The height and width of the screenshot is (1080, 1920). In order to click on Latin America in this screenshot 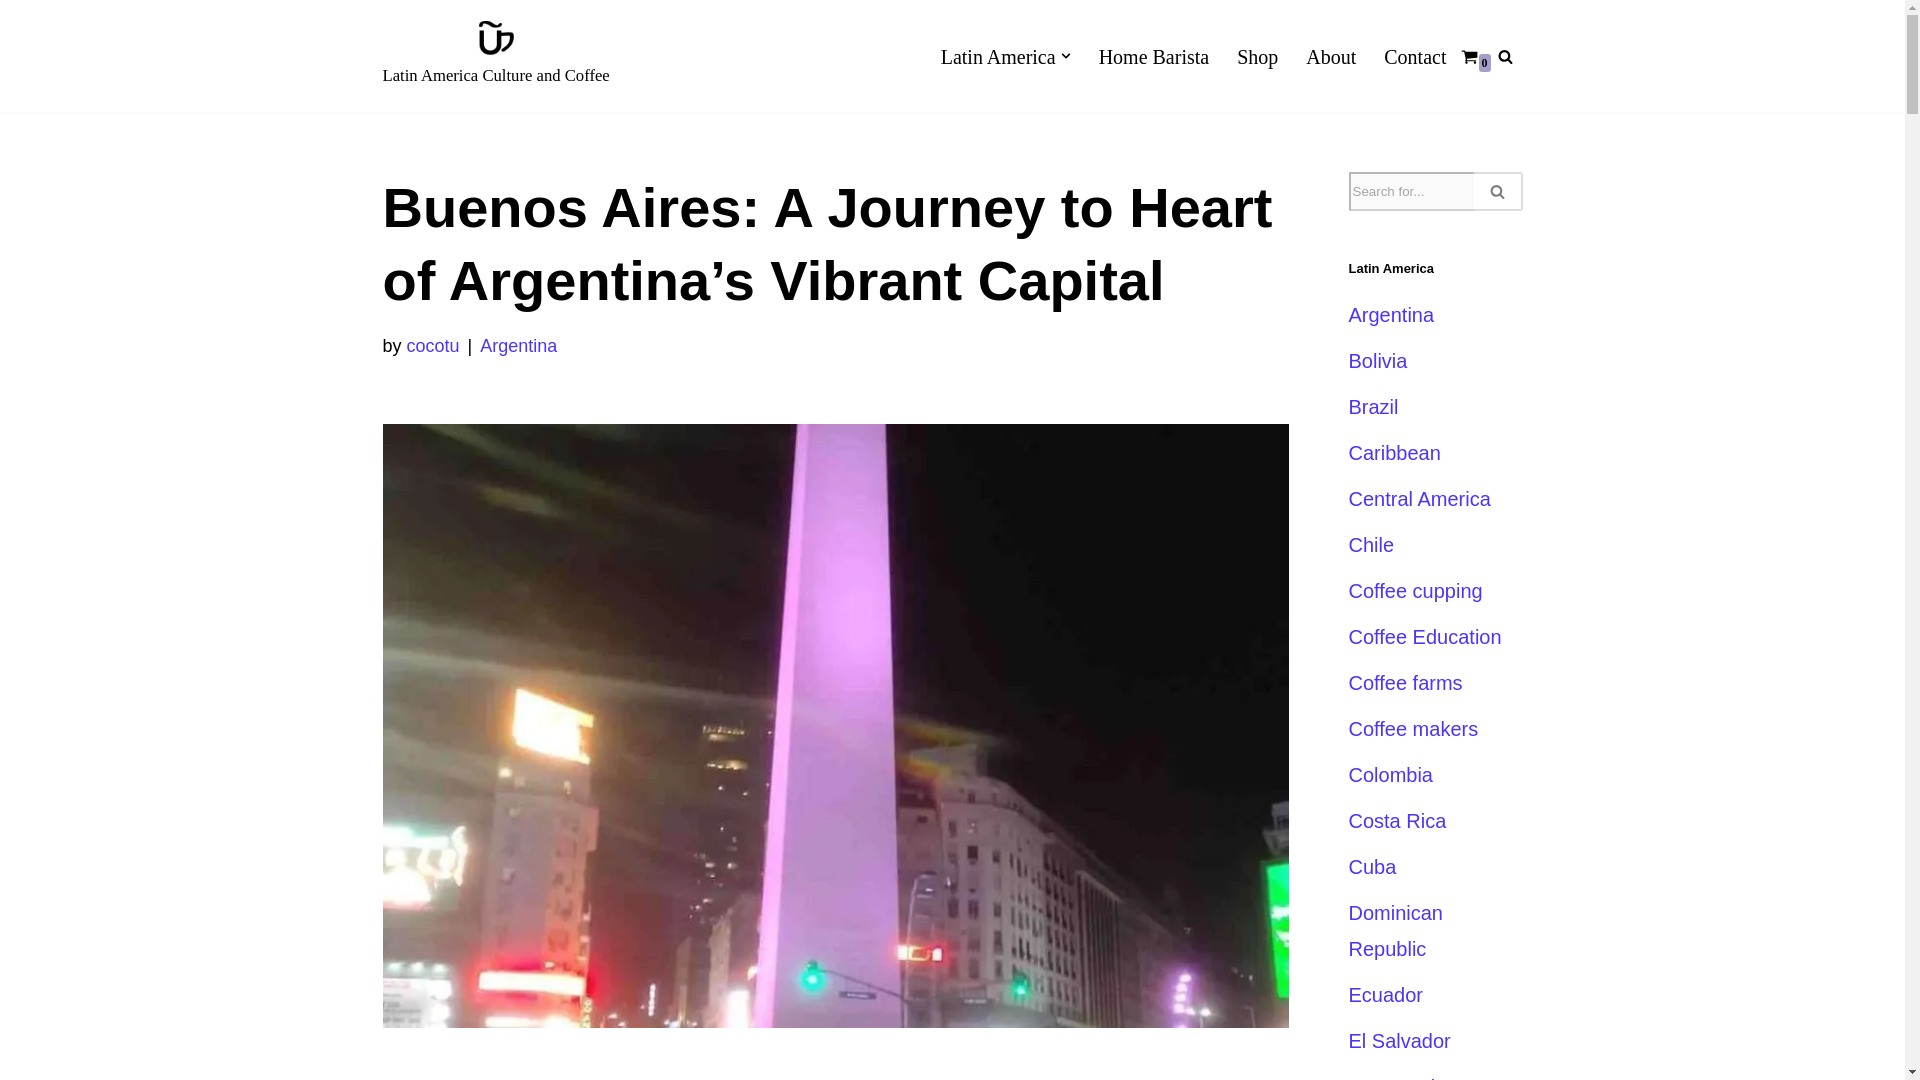, I will do `click(998, 56)`.